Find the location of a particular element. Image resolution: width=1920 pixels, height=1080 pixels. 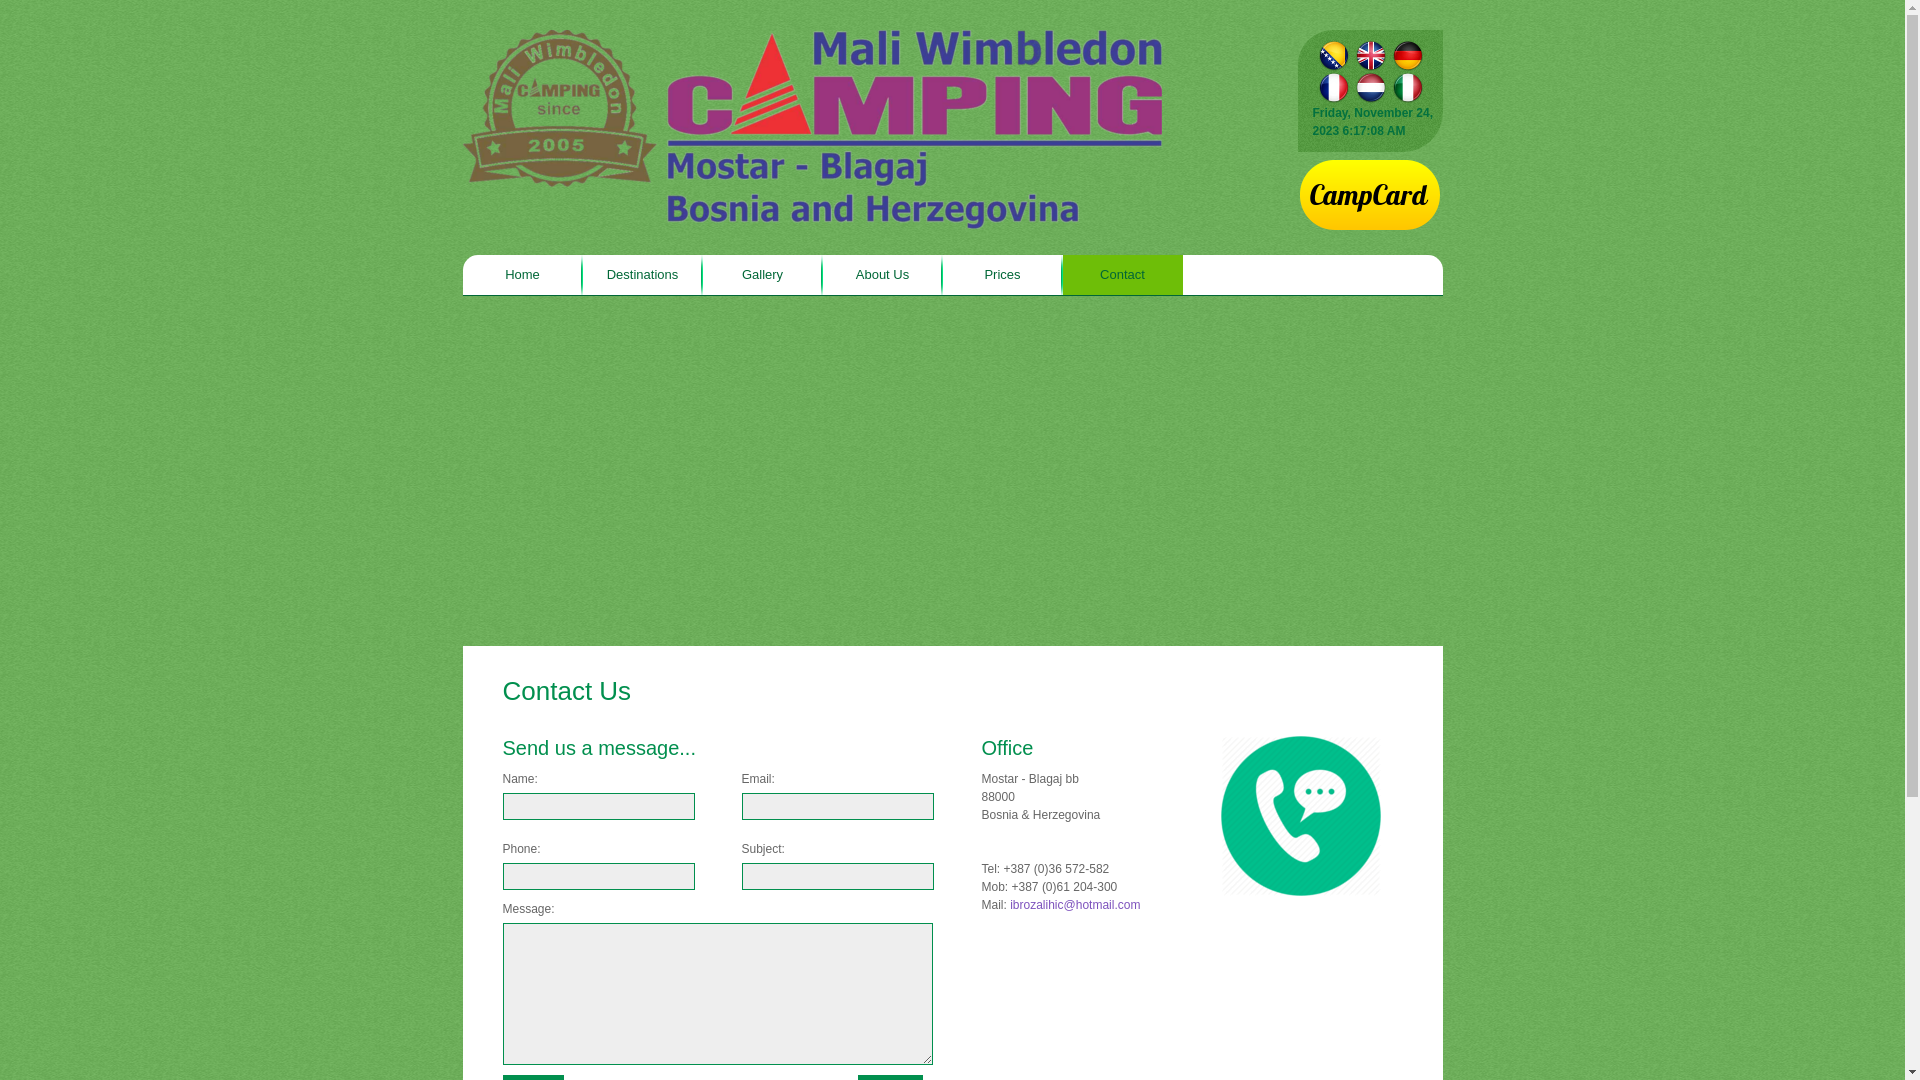

Deutsch is located at coordinates (1408, 56).